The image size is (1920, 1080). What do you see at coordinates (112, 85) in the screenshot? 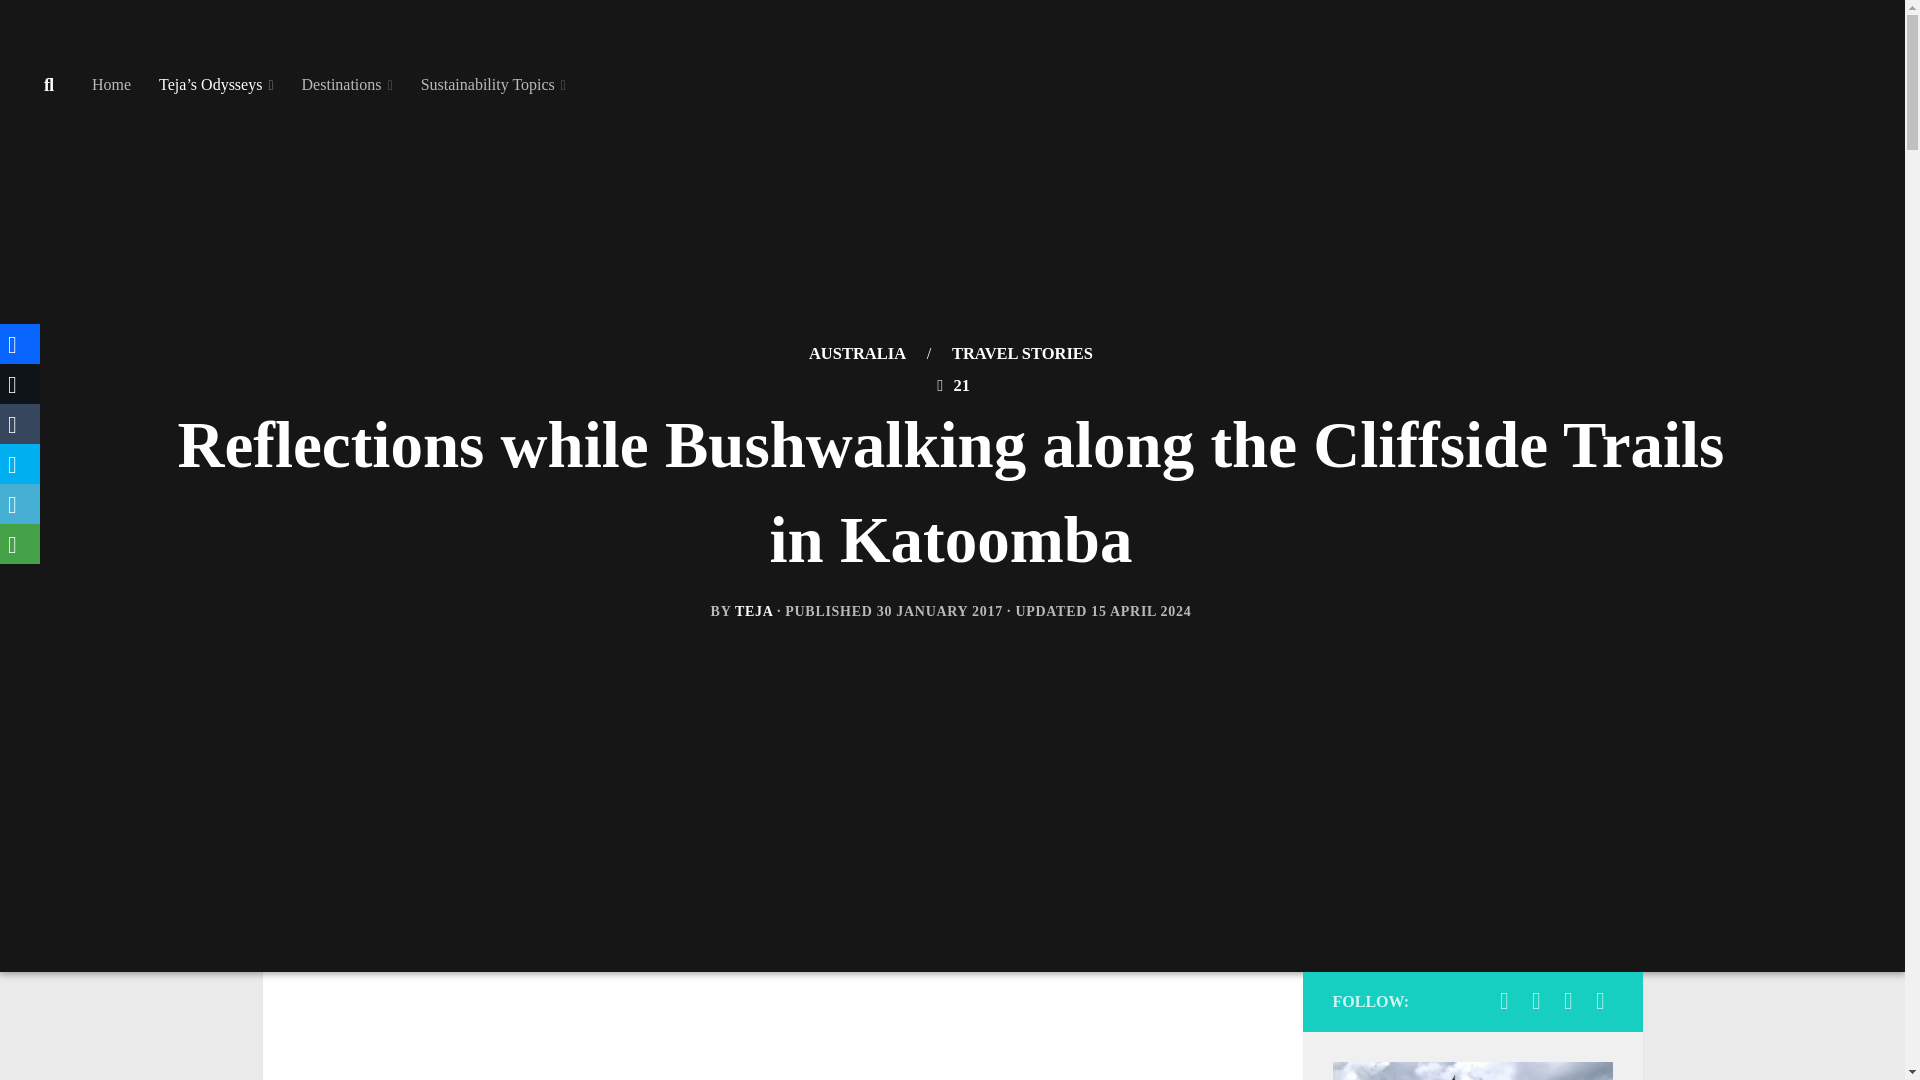
I see `Home` at bounding box center [112, 85].